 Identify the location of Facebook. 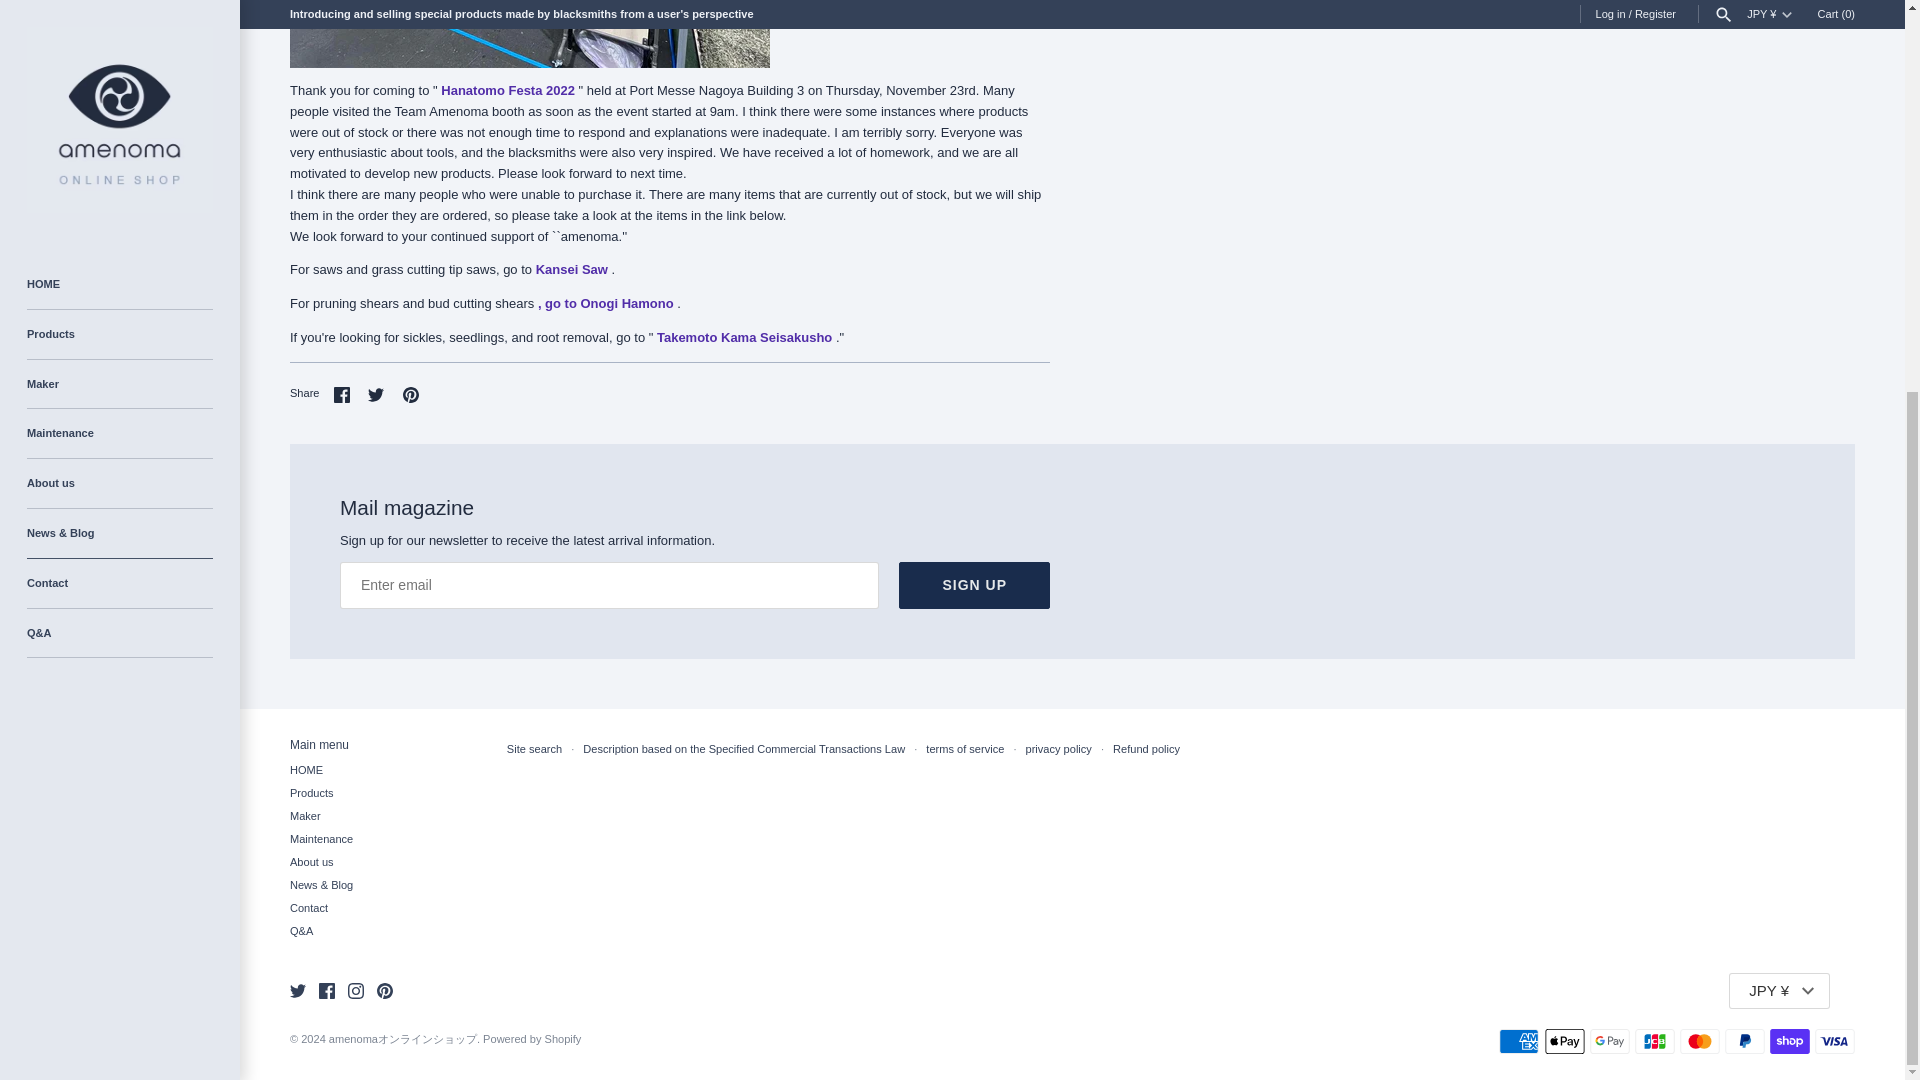
(326, 990).